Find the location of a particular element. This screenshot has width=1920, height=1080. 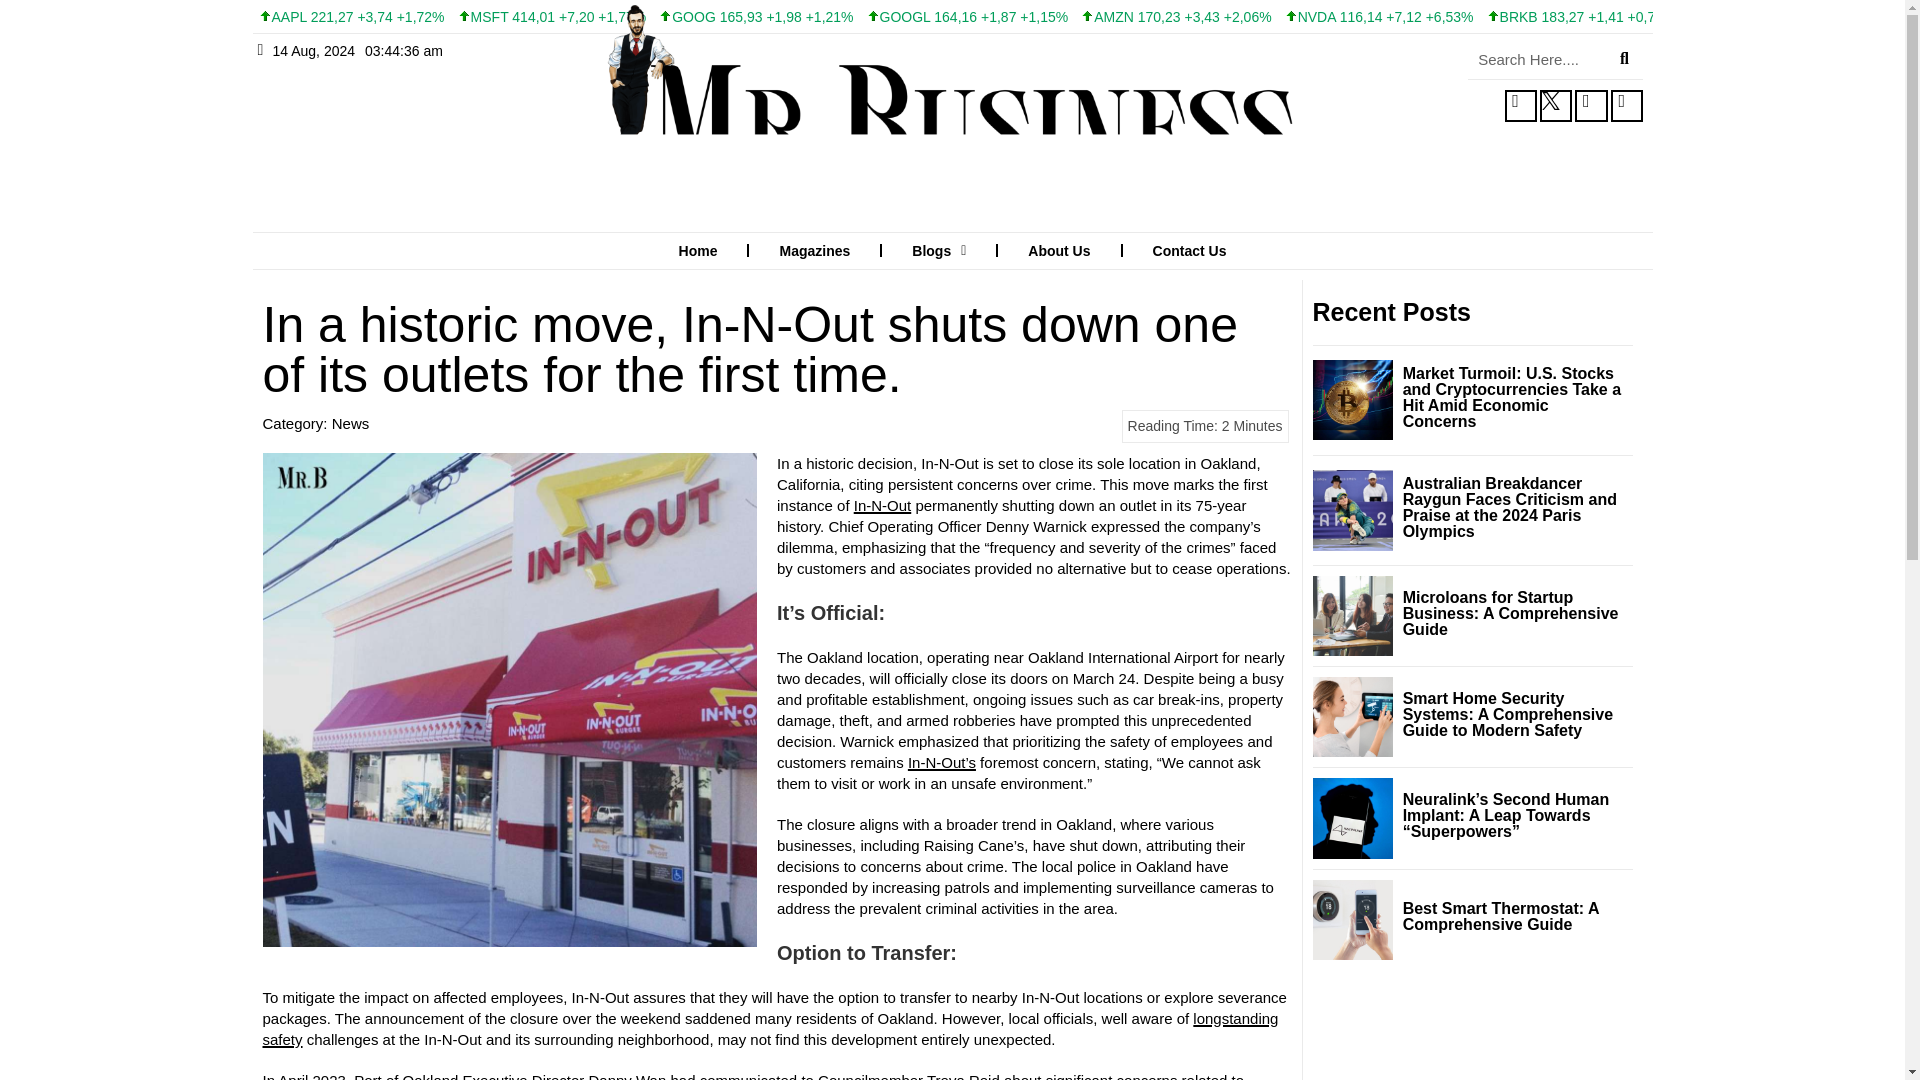

In-N-Out is located at coordinates (883, 505).